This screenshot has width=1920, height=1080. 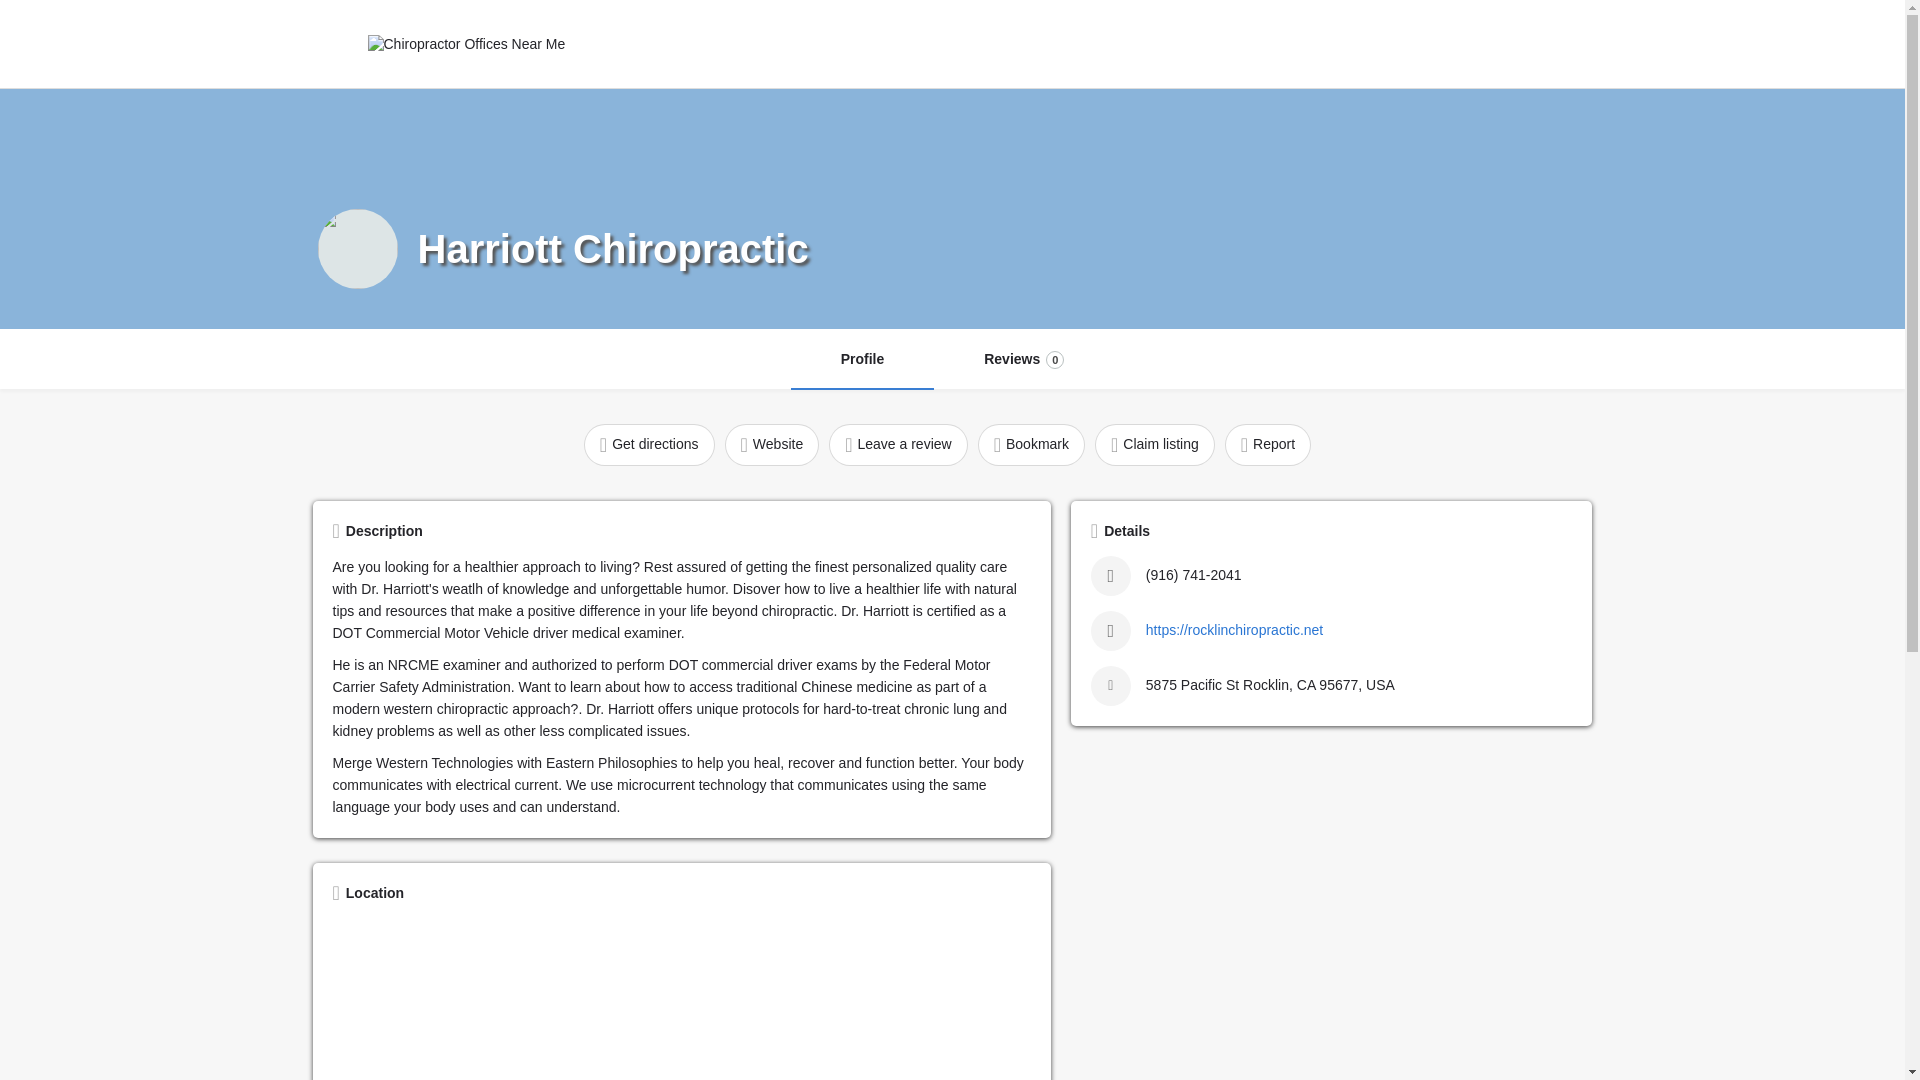 What do you see at coordinates (1030, 444) in the screenshot?
I see `Home` at bounding box center [1030, 444].